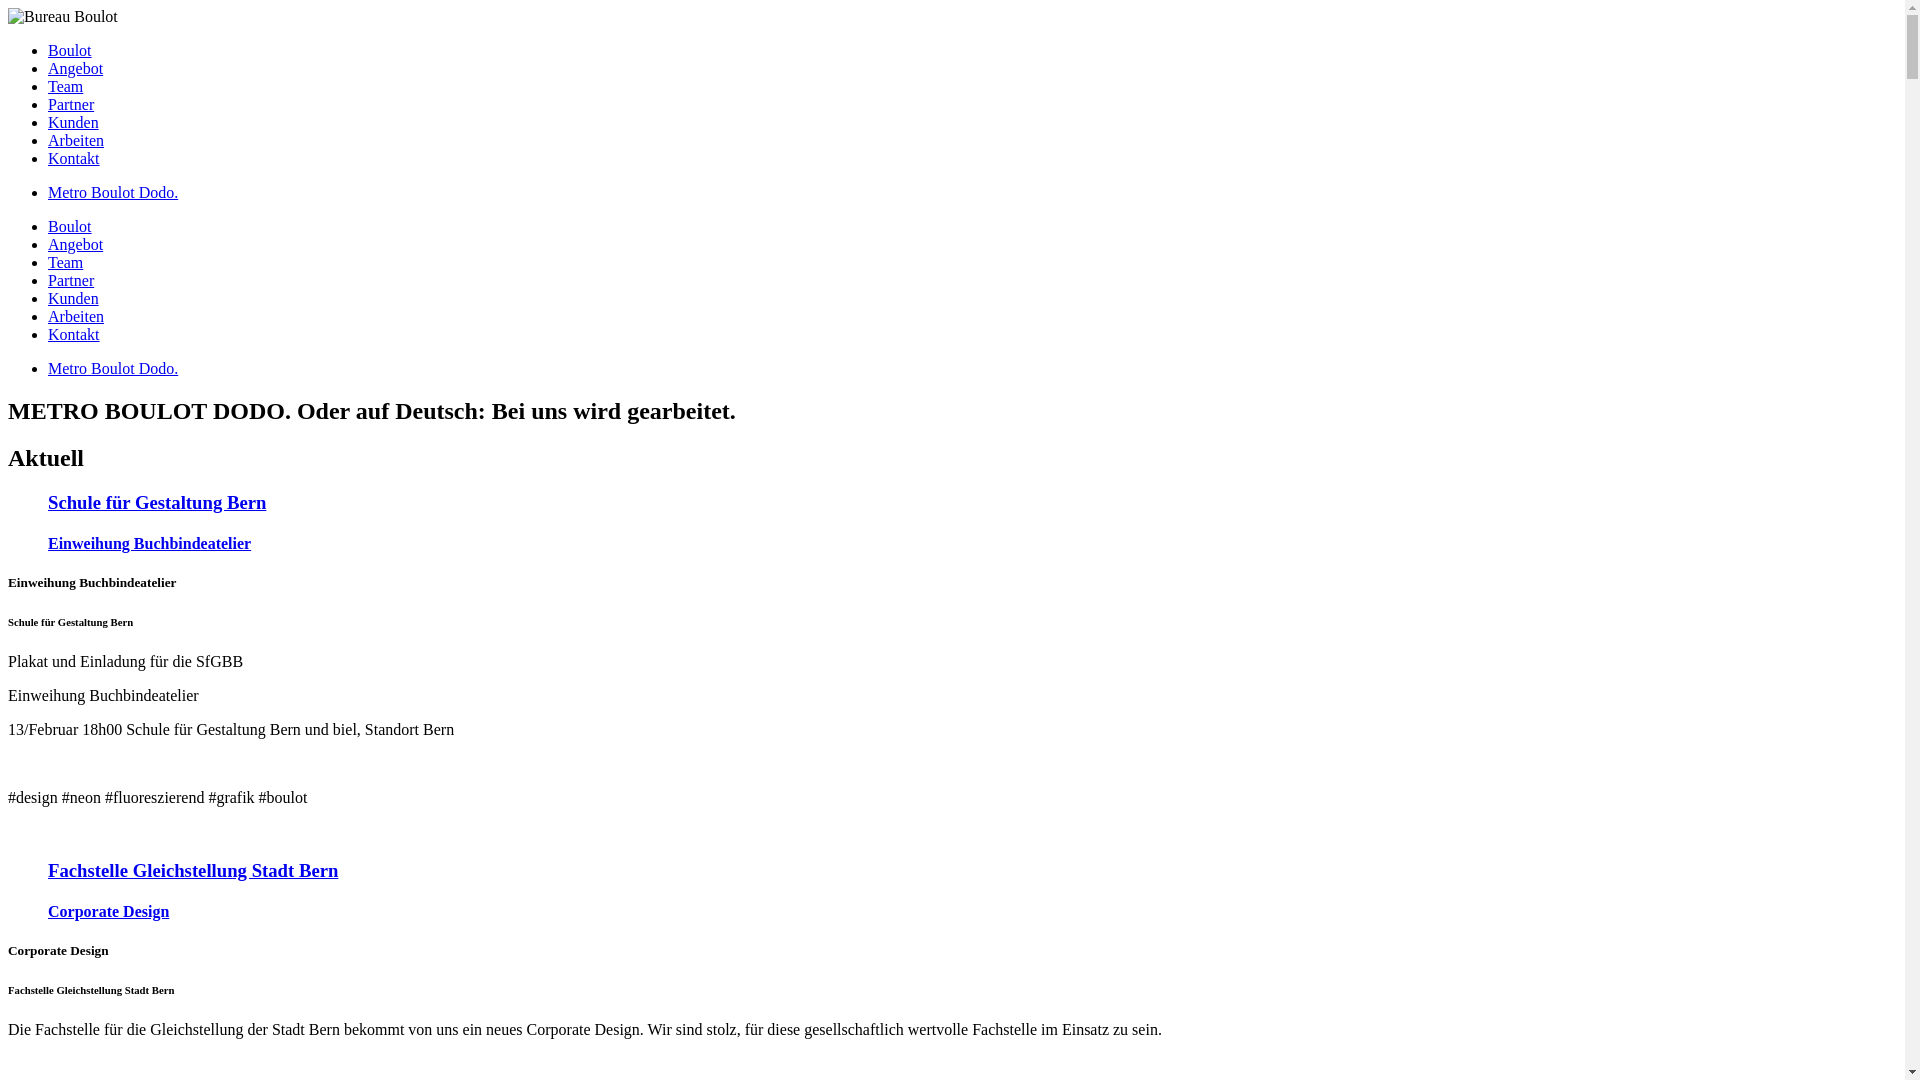  What do you see at coordinates (113, 192) in the screenshot?
I see `Metro Boulot Dodo.` at bounding box center [113, 192].